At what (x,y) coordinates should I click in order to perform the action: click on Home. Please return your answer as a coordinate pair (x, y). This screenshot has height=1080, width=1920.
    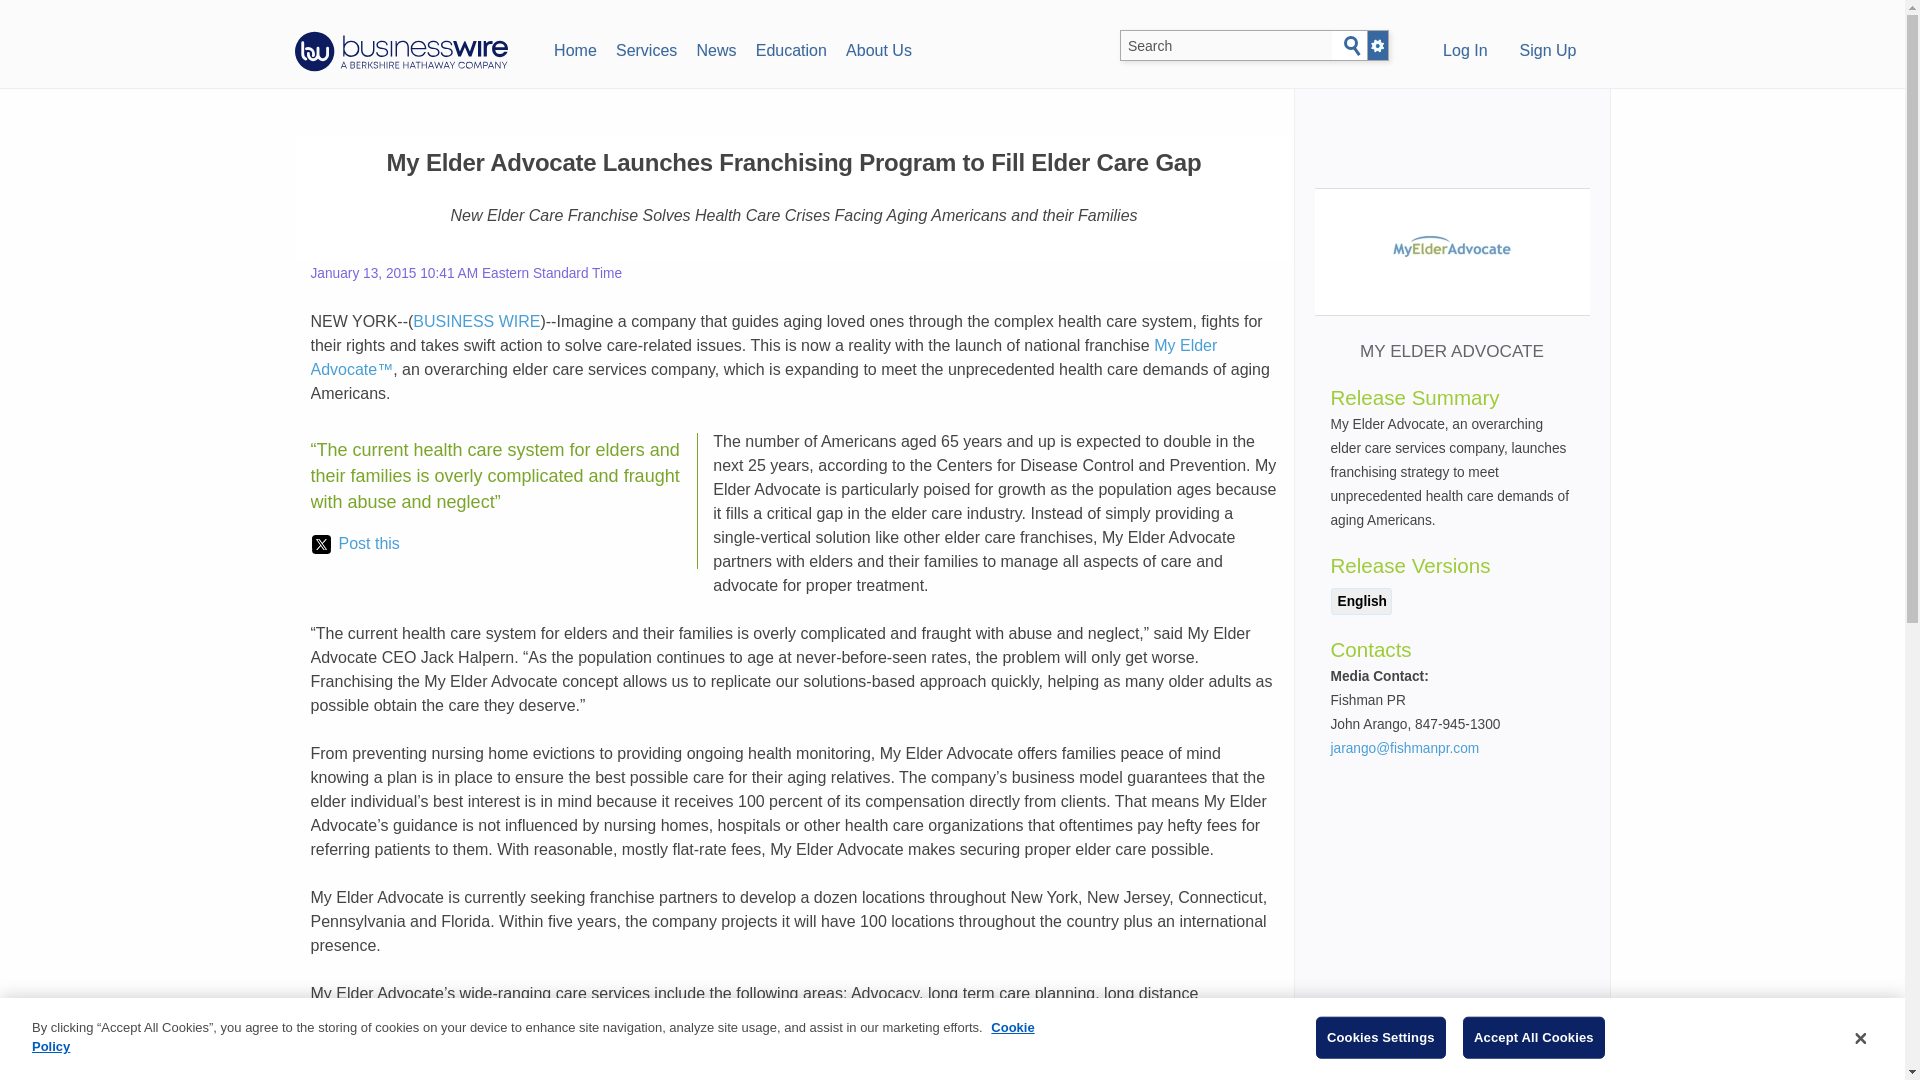
    Looking at the image, I should click on (574, 48).